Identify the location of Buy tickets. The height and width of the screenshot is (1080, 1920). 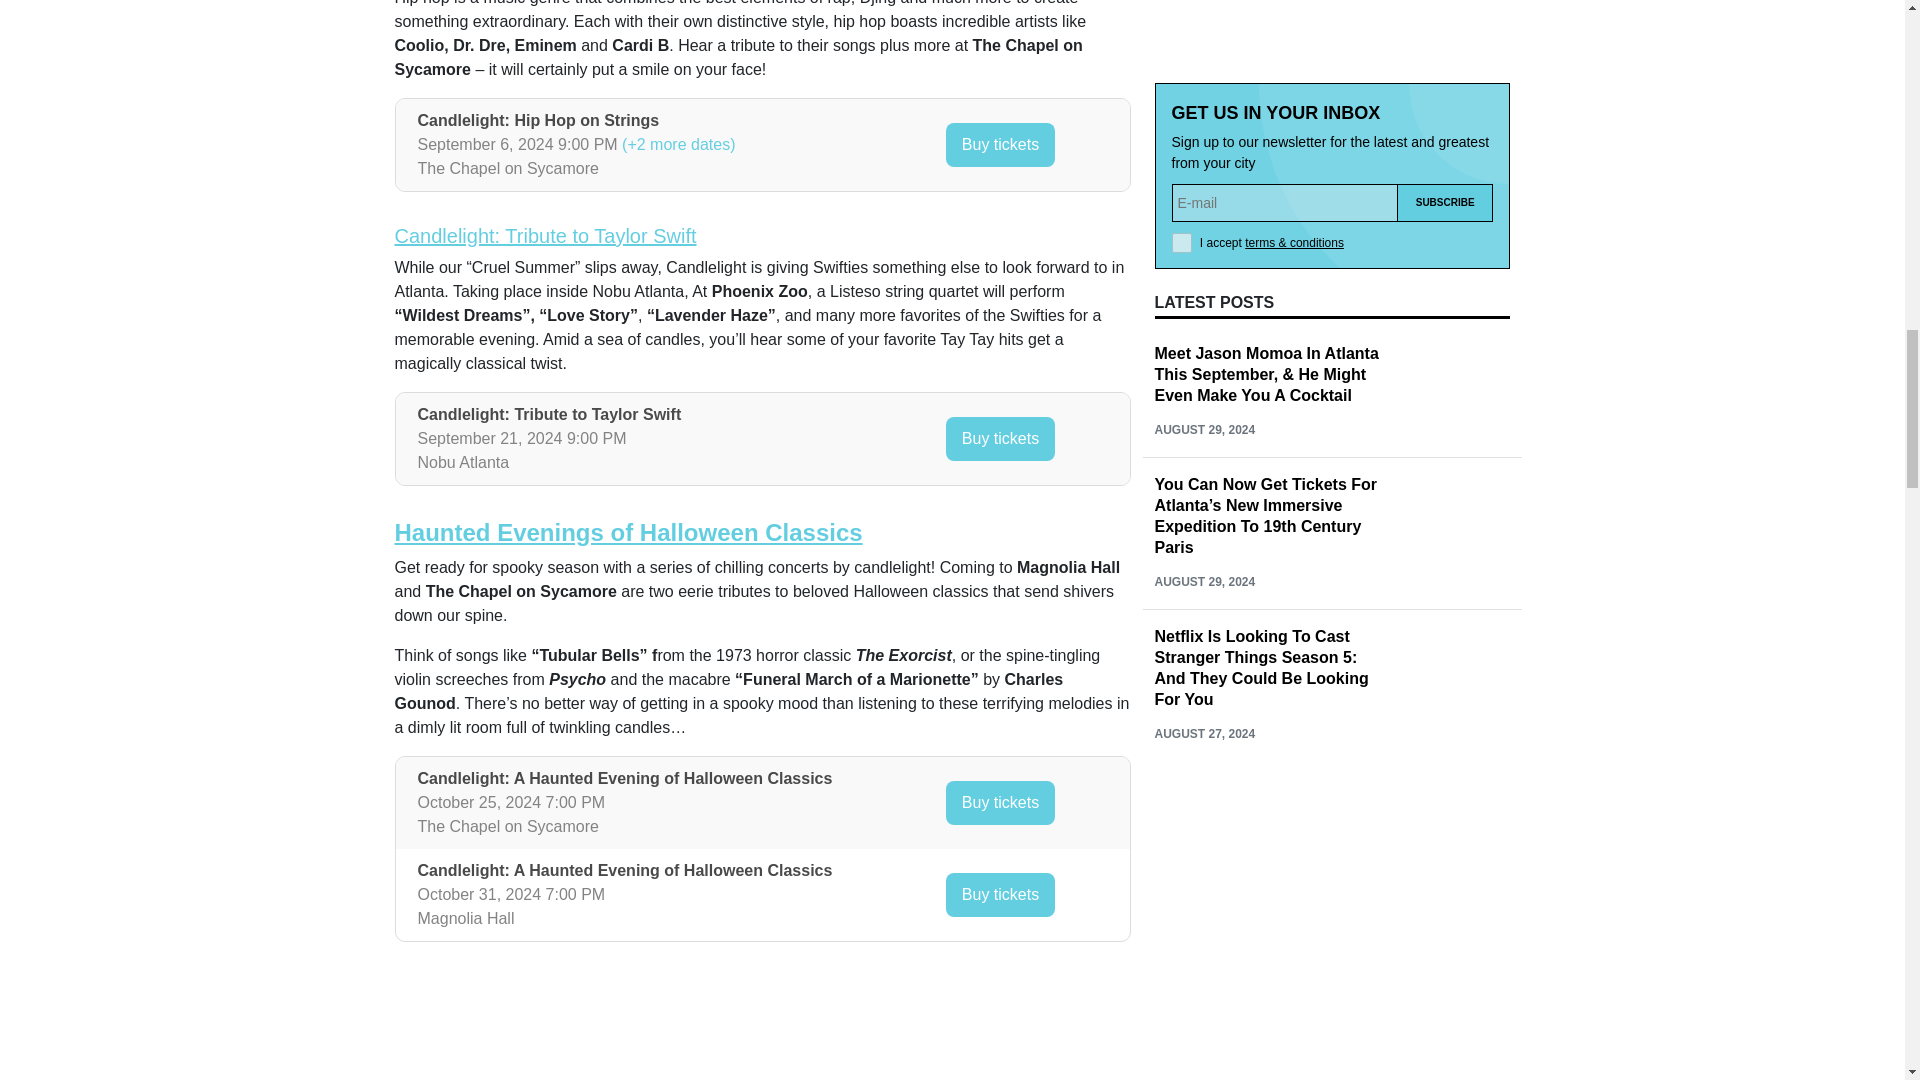
(1000, 145).